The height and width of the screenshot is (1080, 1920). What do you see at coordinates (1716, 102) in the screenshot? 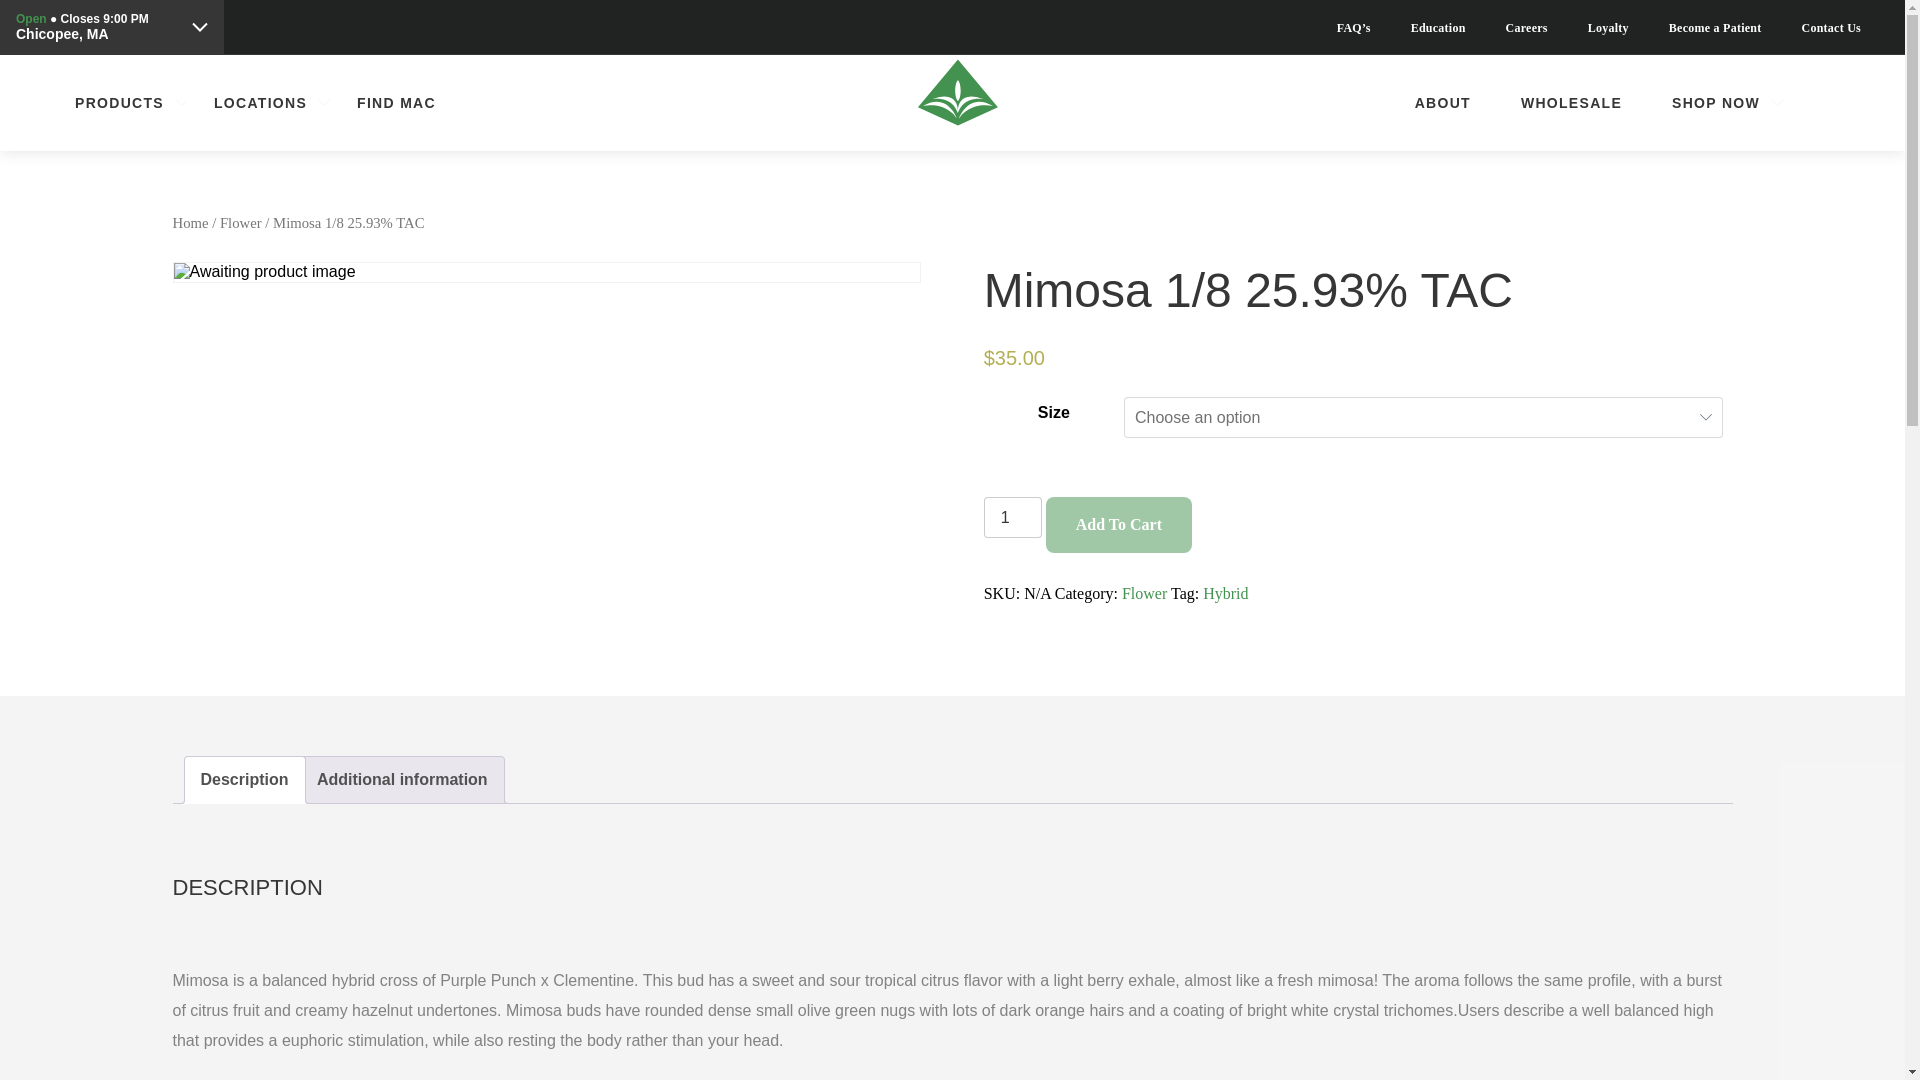
I see `SHOP NOW` at bounding box center [1716, 102].